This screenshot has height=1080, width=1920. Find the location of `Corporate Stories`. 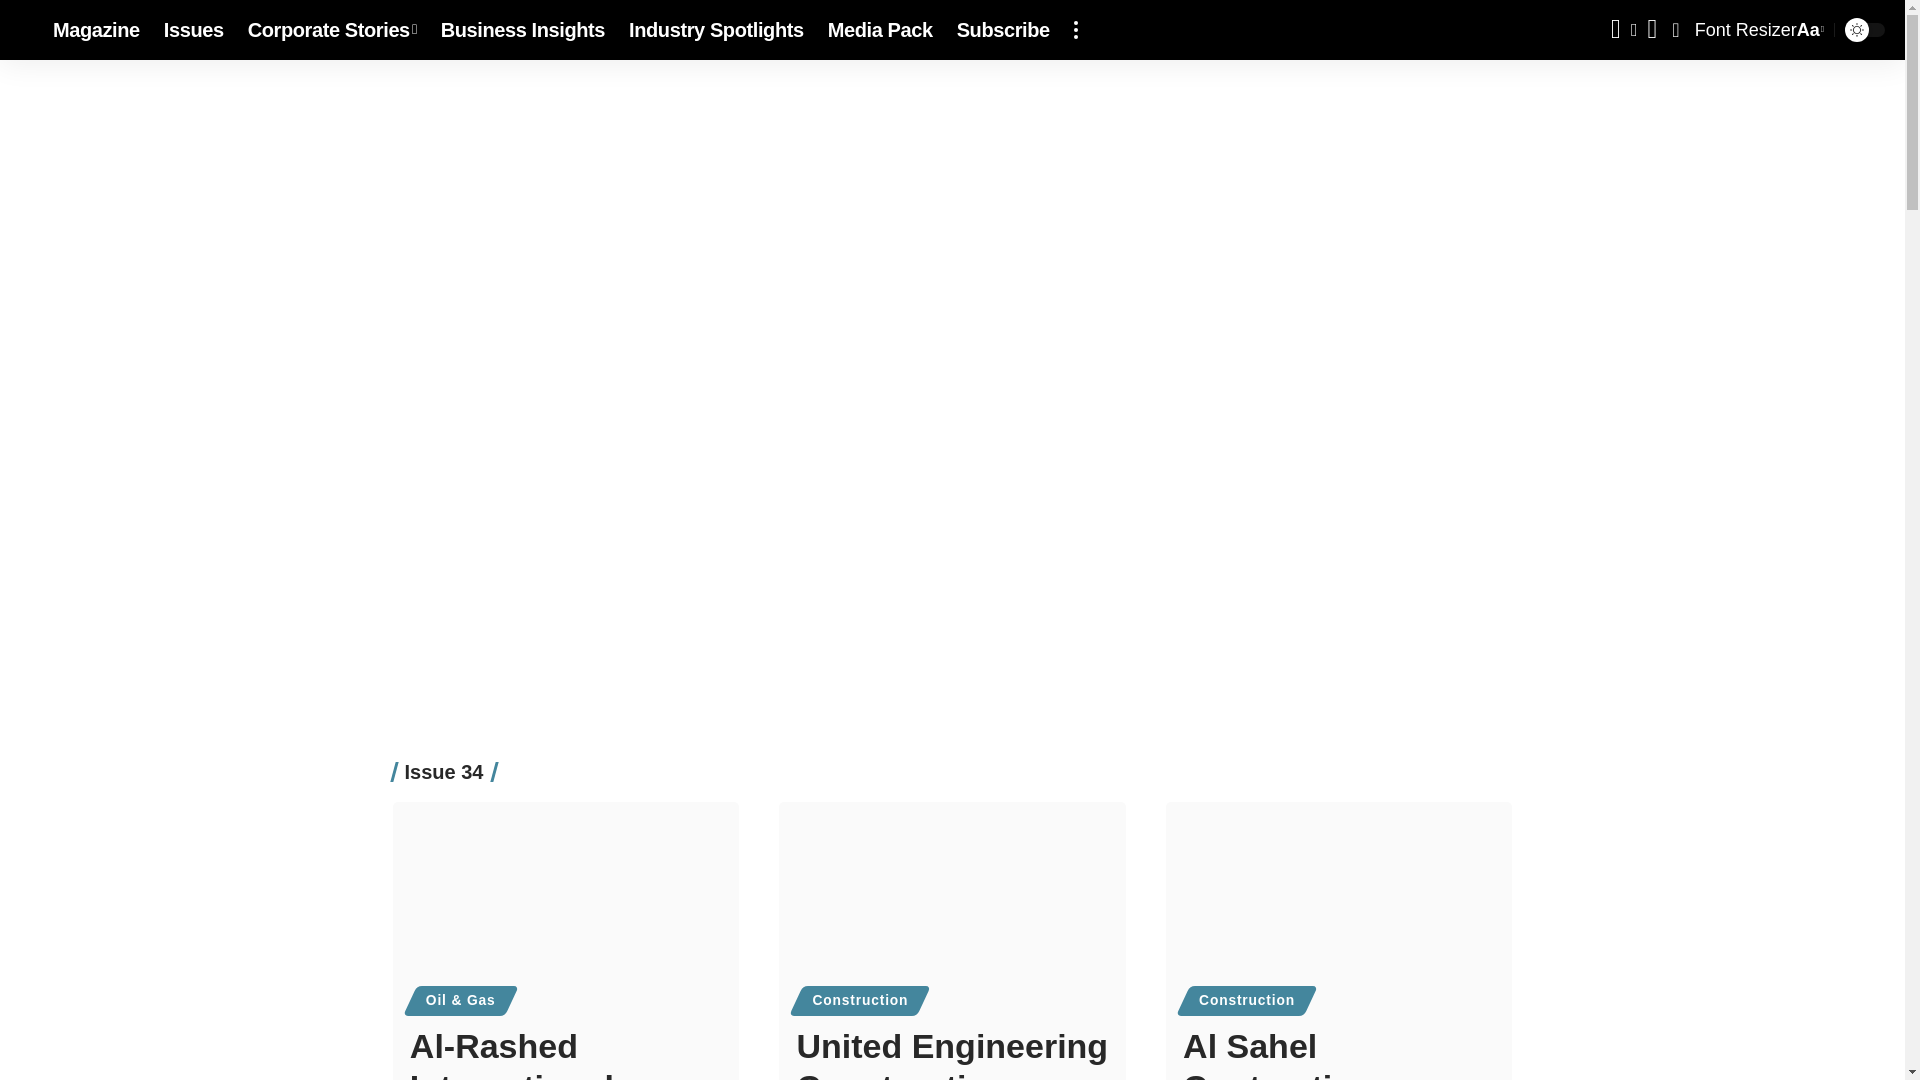

Corporate Stories is located at coordinates (332, 30).